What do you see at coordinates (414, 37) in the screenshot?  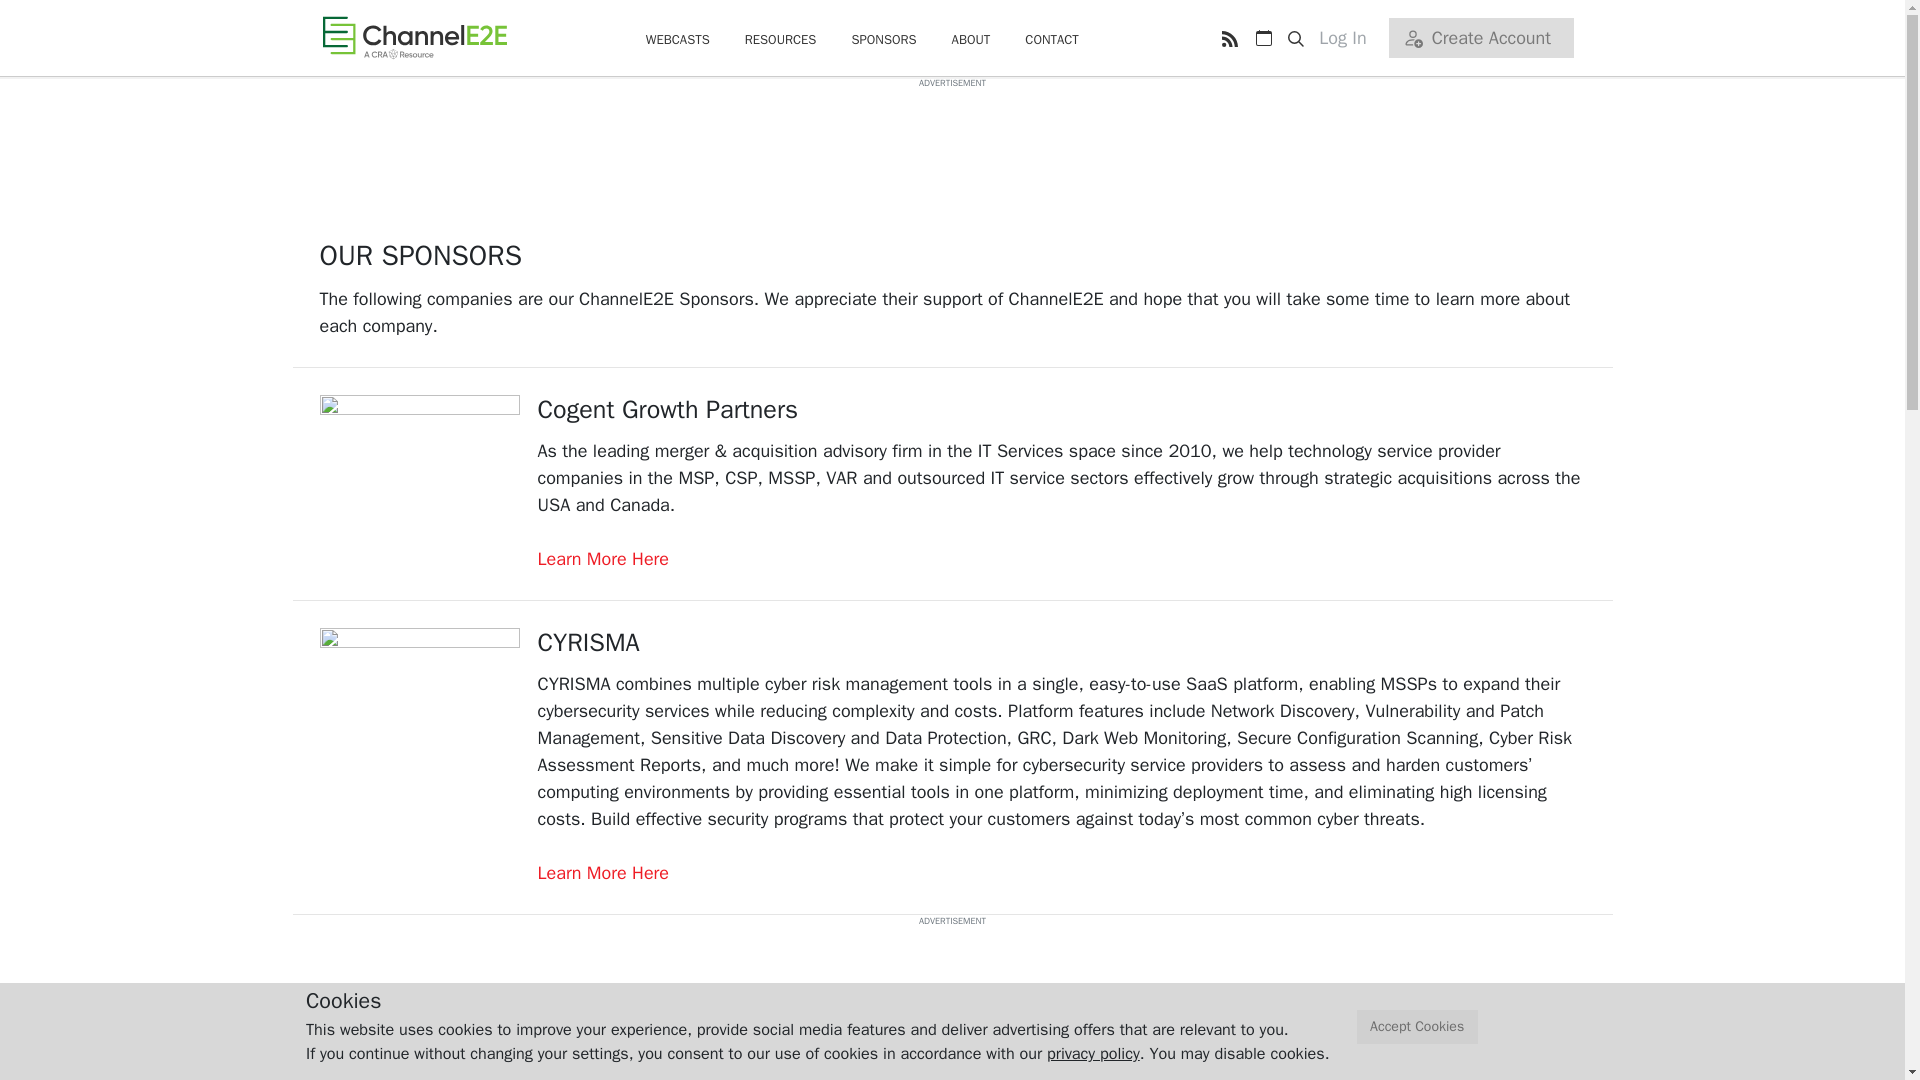 I see `ChannelE2E` at bounding box center [414, 37].